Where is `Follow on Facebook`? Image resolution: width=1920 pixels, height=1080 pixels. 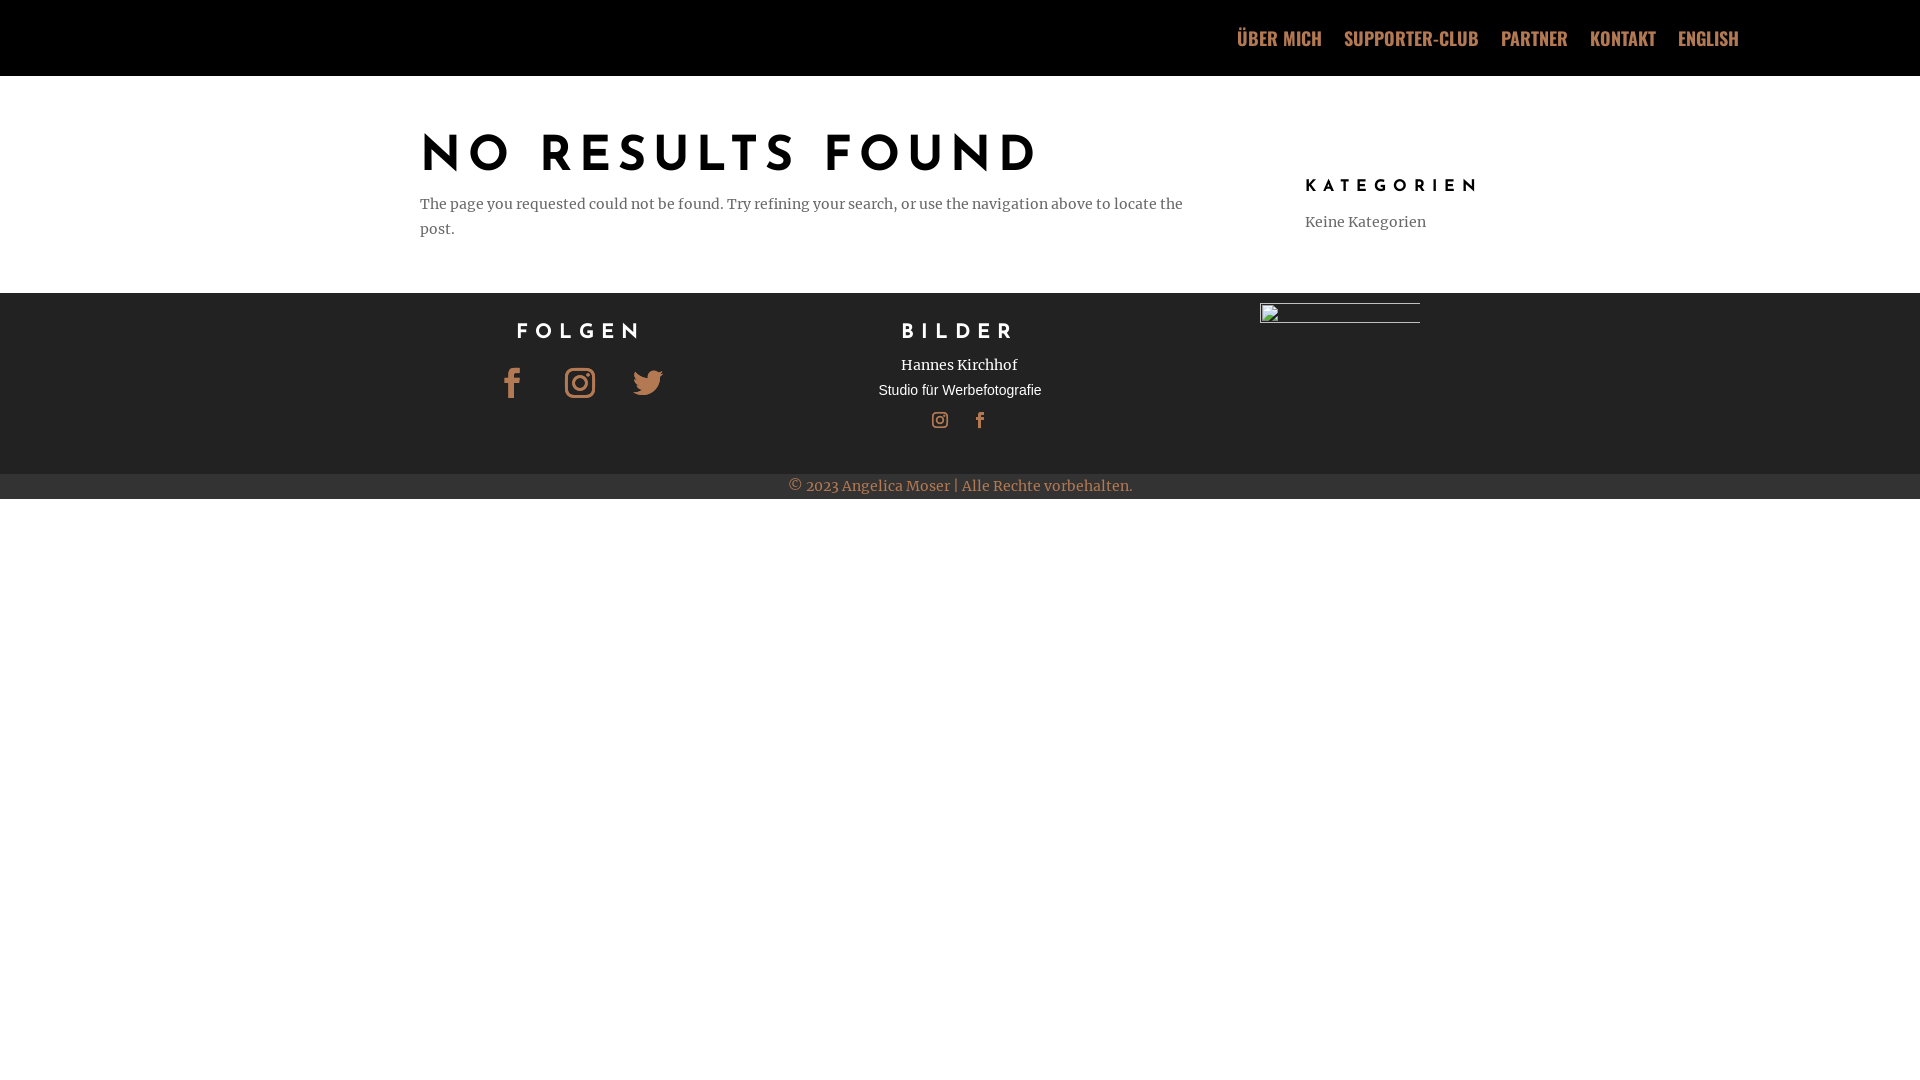
Follow on Facebook is located at coordinates (512, 383).